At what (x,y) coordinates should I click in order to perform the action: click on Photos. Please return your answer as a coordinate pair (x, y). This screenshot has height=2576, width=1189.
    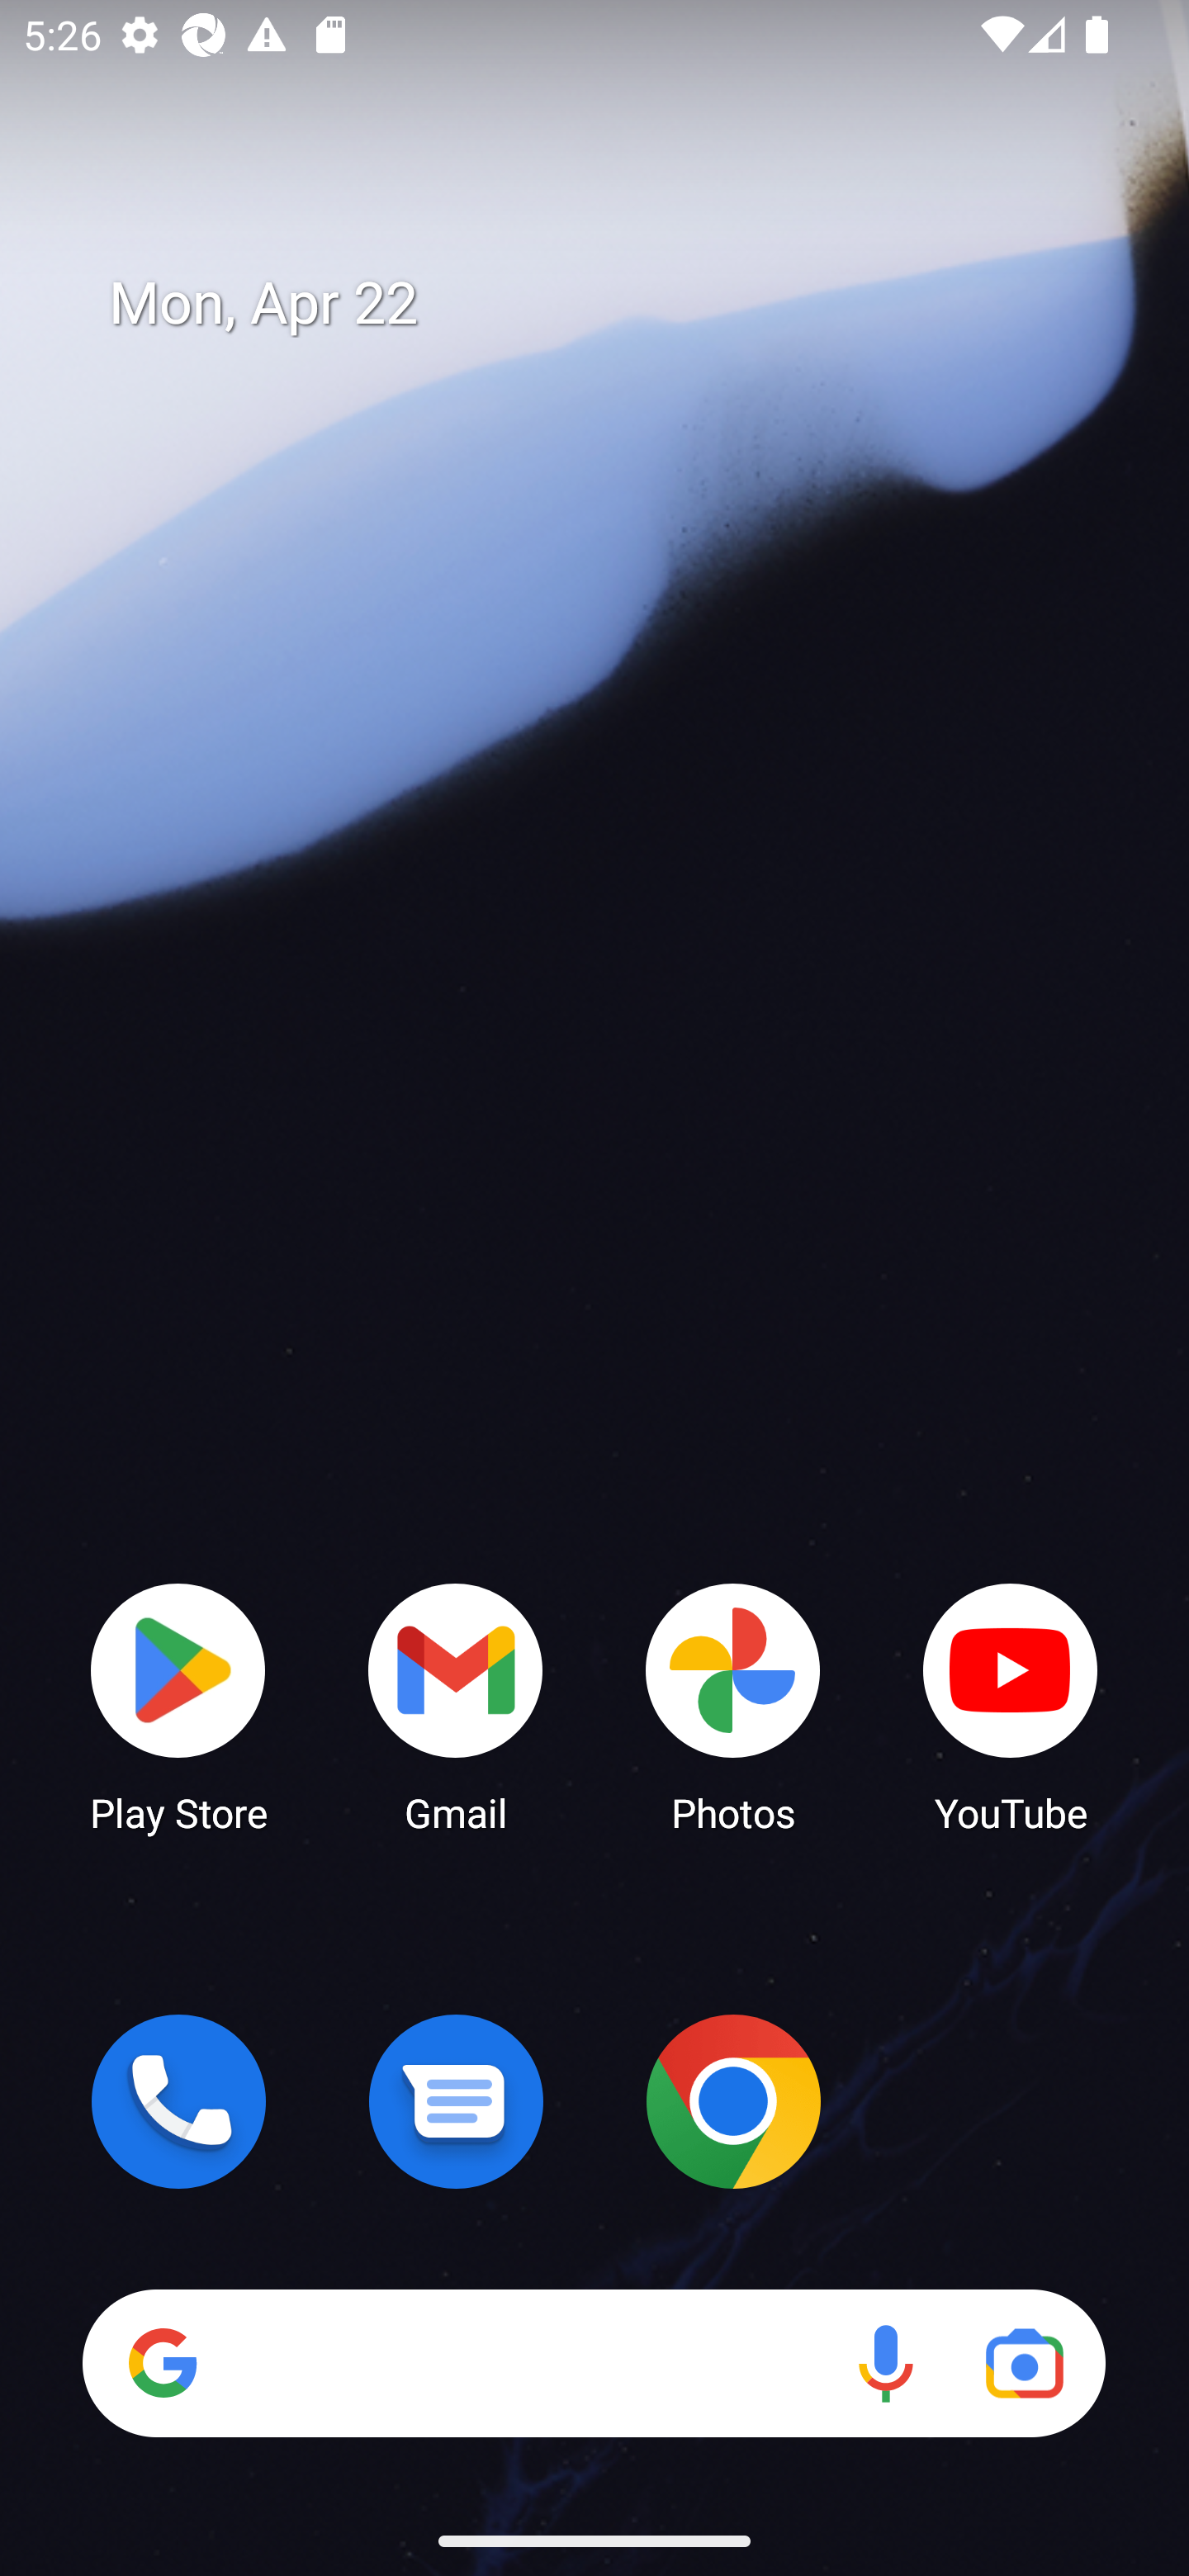
    Looking at the image, I should click on (733, 1706).